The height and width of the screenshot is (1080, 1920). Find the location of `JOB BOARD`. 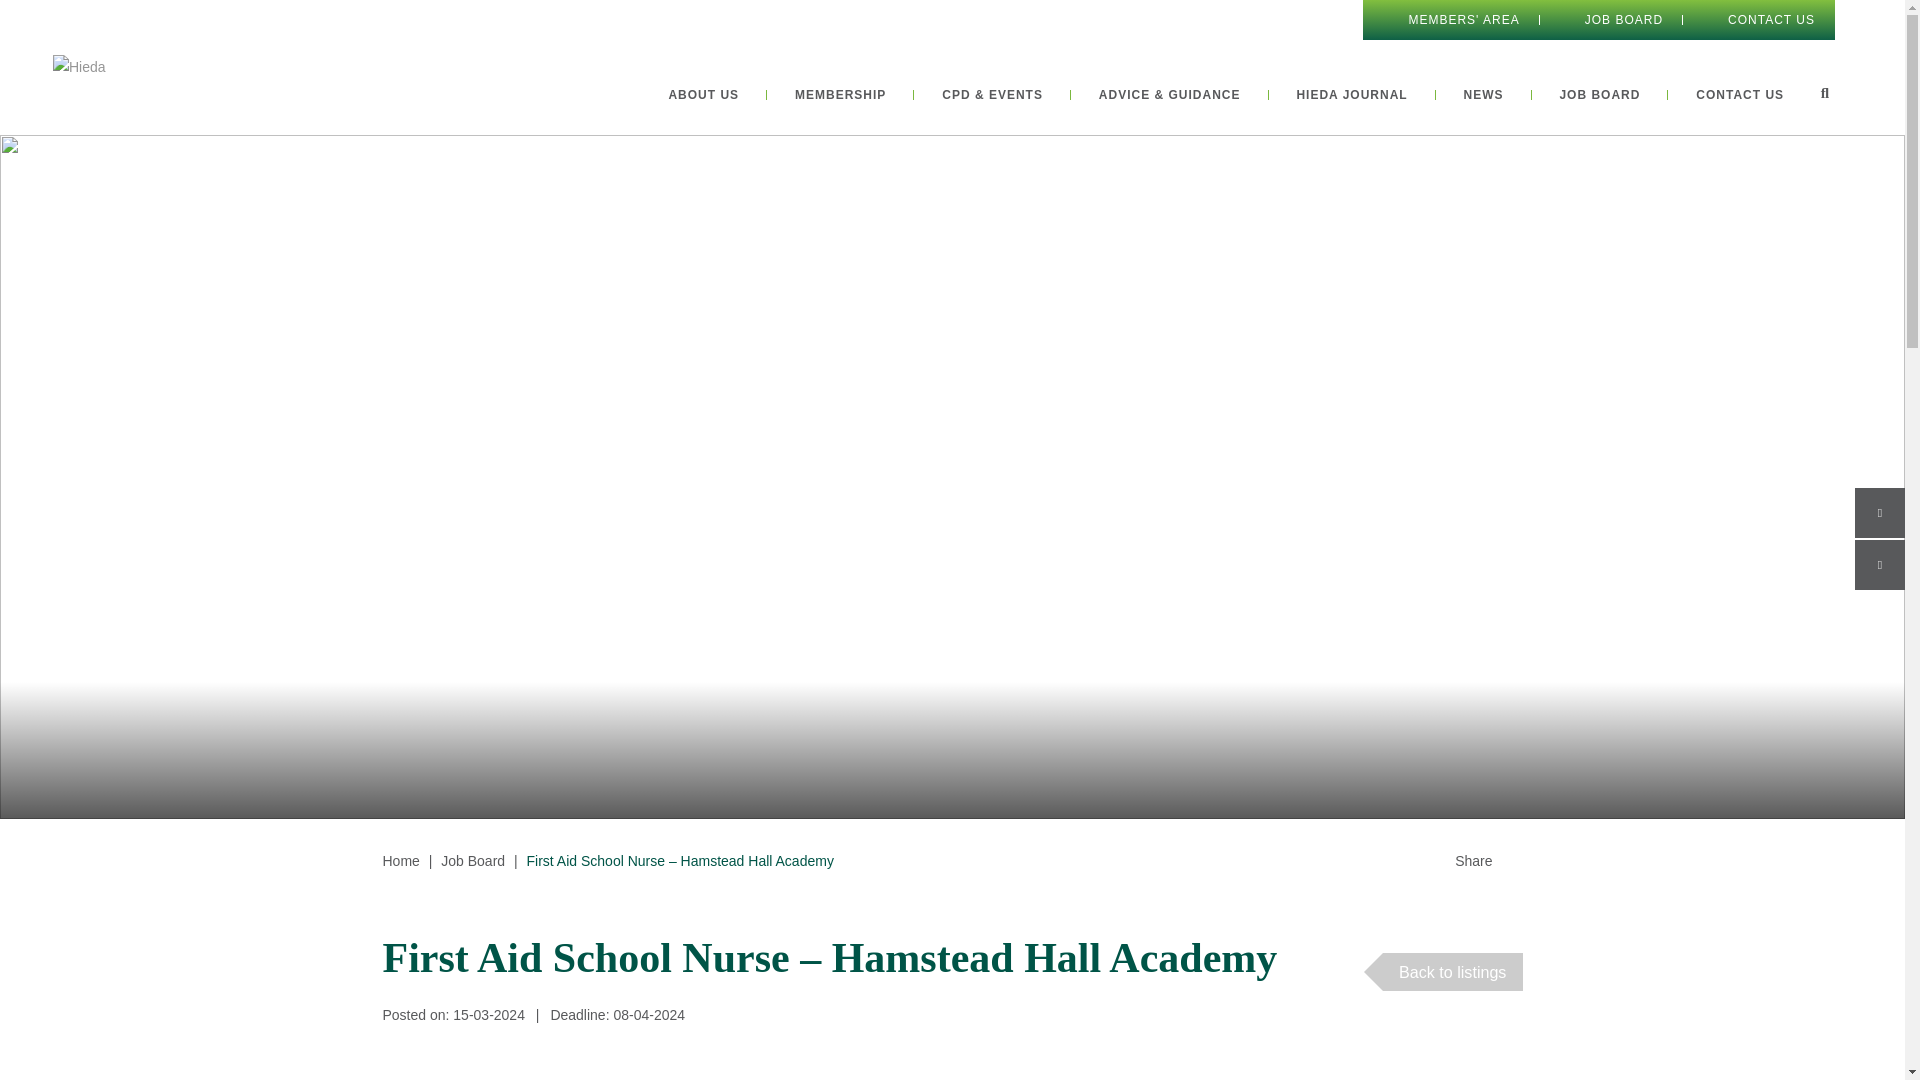

JOB BOARD is located at coordinates (1610, 20).